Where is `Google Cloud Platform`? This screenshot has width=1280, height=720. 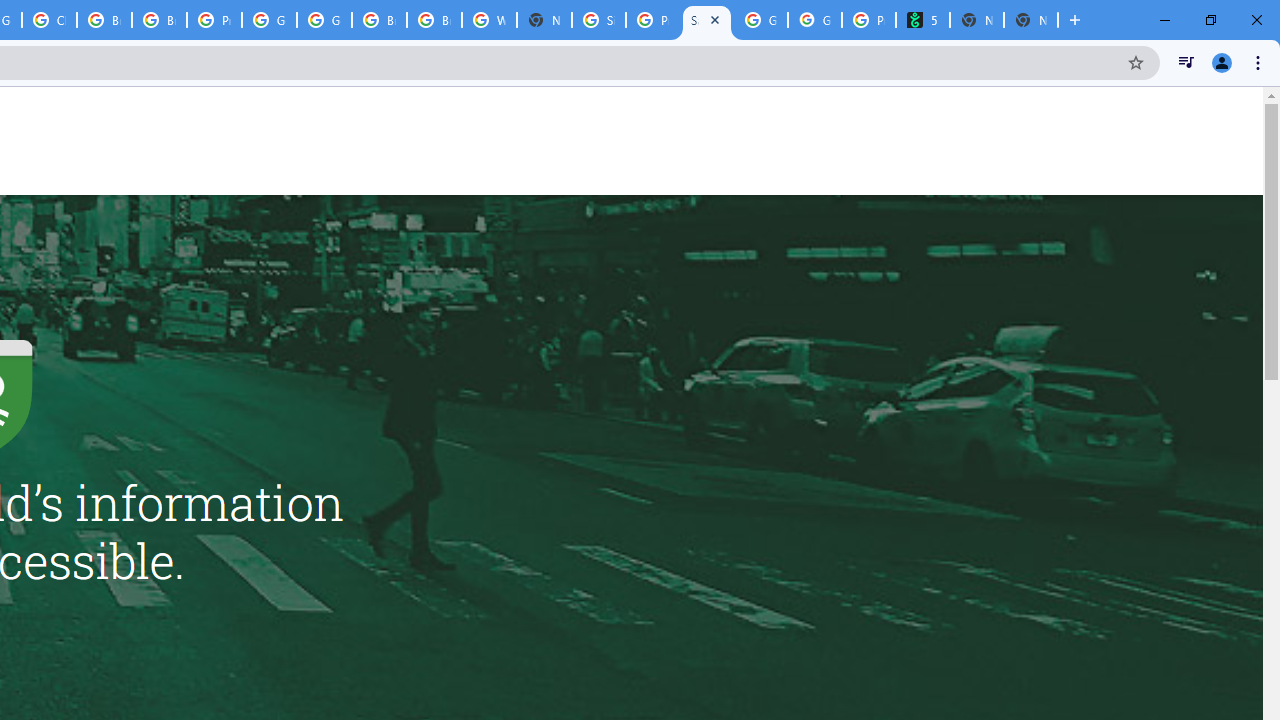
Google Cloud Platform is located at coordinates (268, 20).